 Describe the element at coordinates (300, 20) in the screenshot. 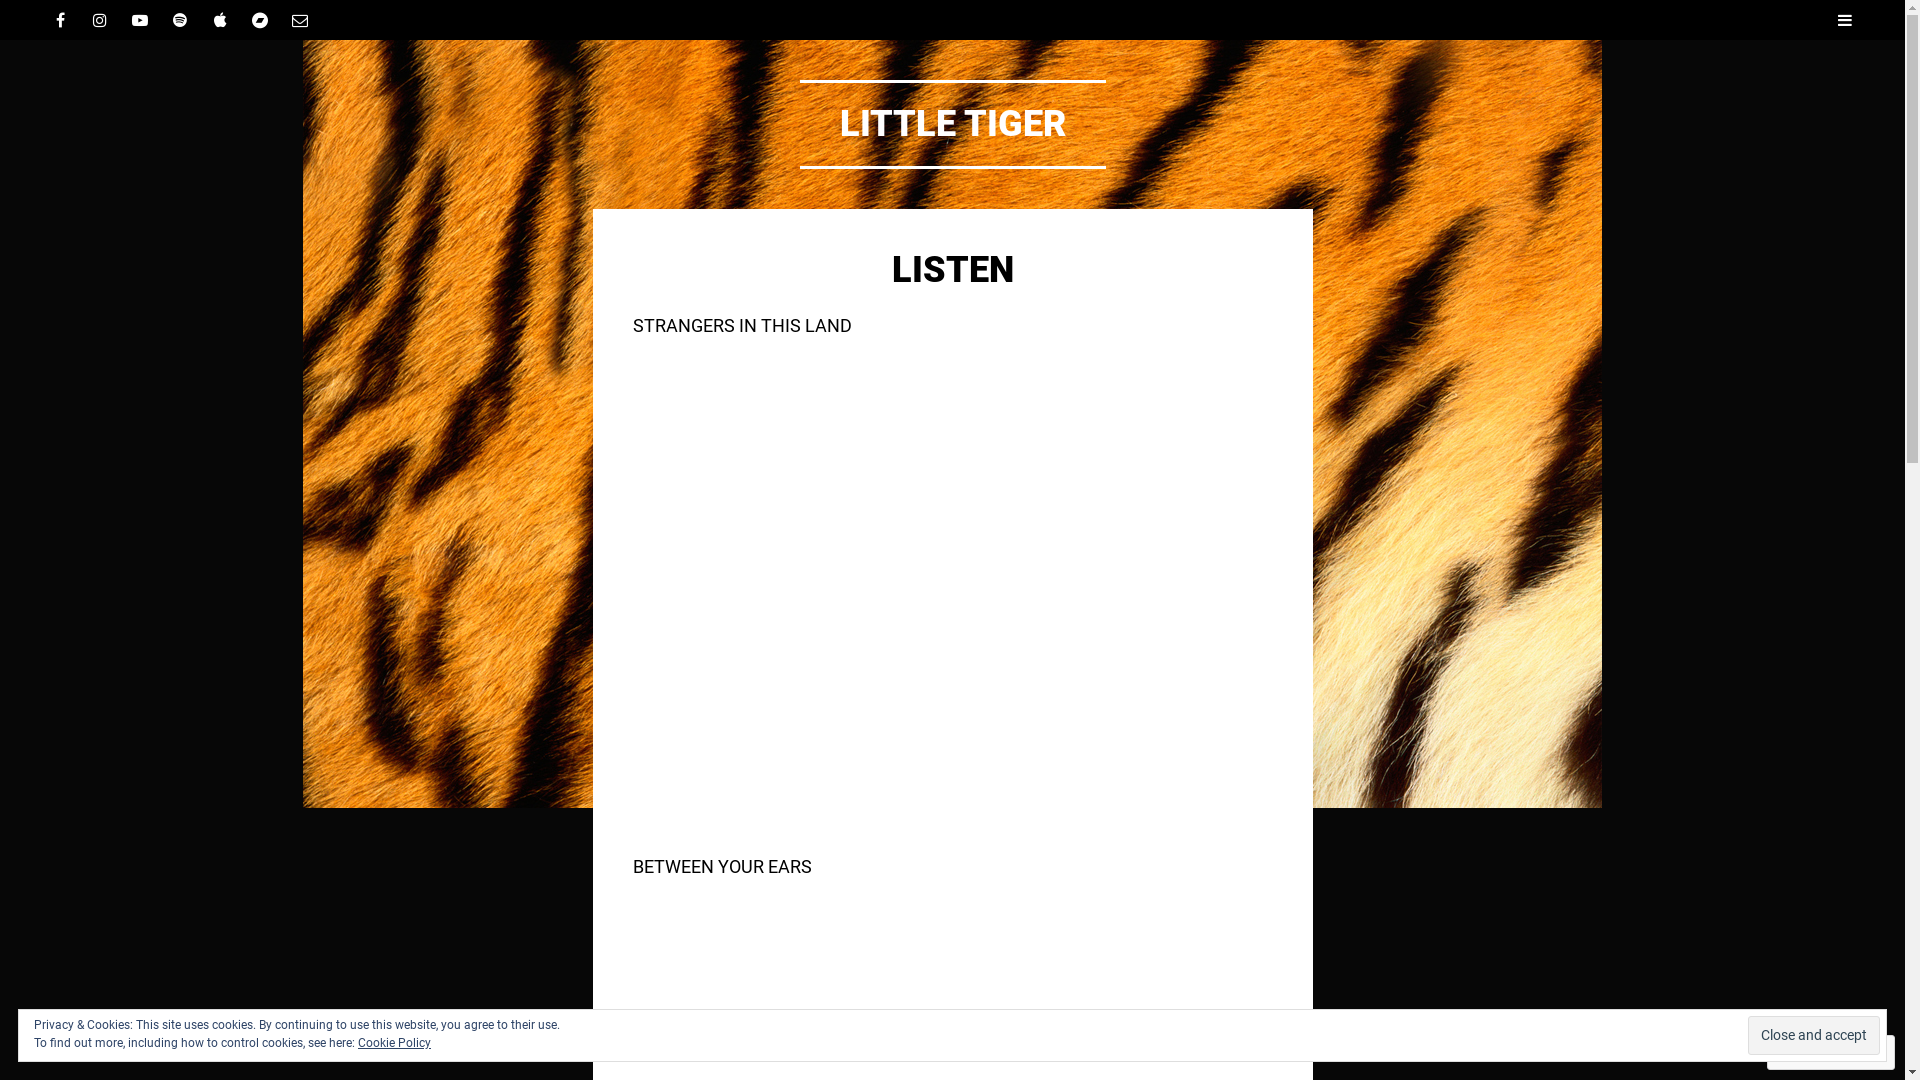

I see `Email` at that location.